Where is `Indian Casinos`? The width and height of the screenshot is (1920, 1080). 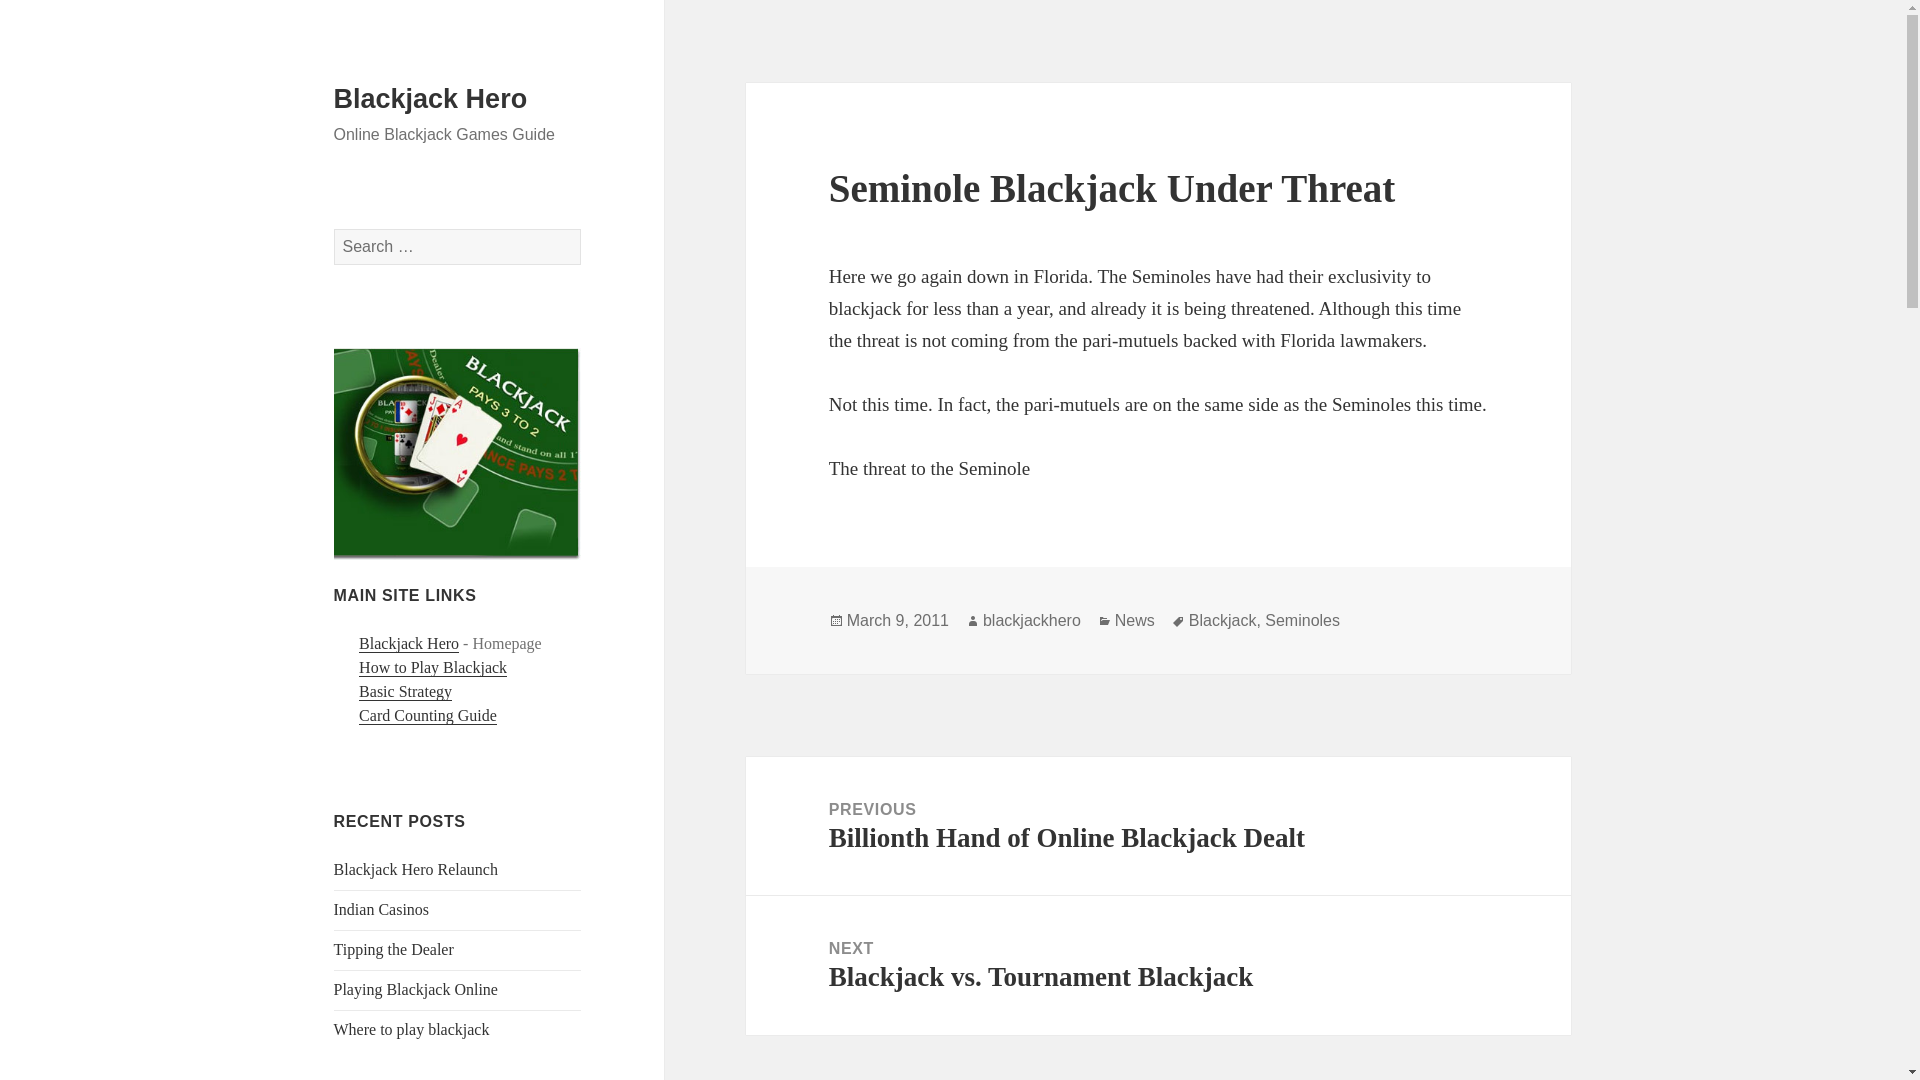 Indian Casinos is located at coordinates (382, 909).